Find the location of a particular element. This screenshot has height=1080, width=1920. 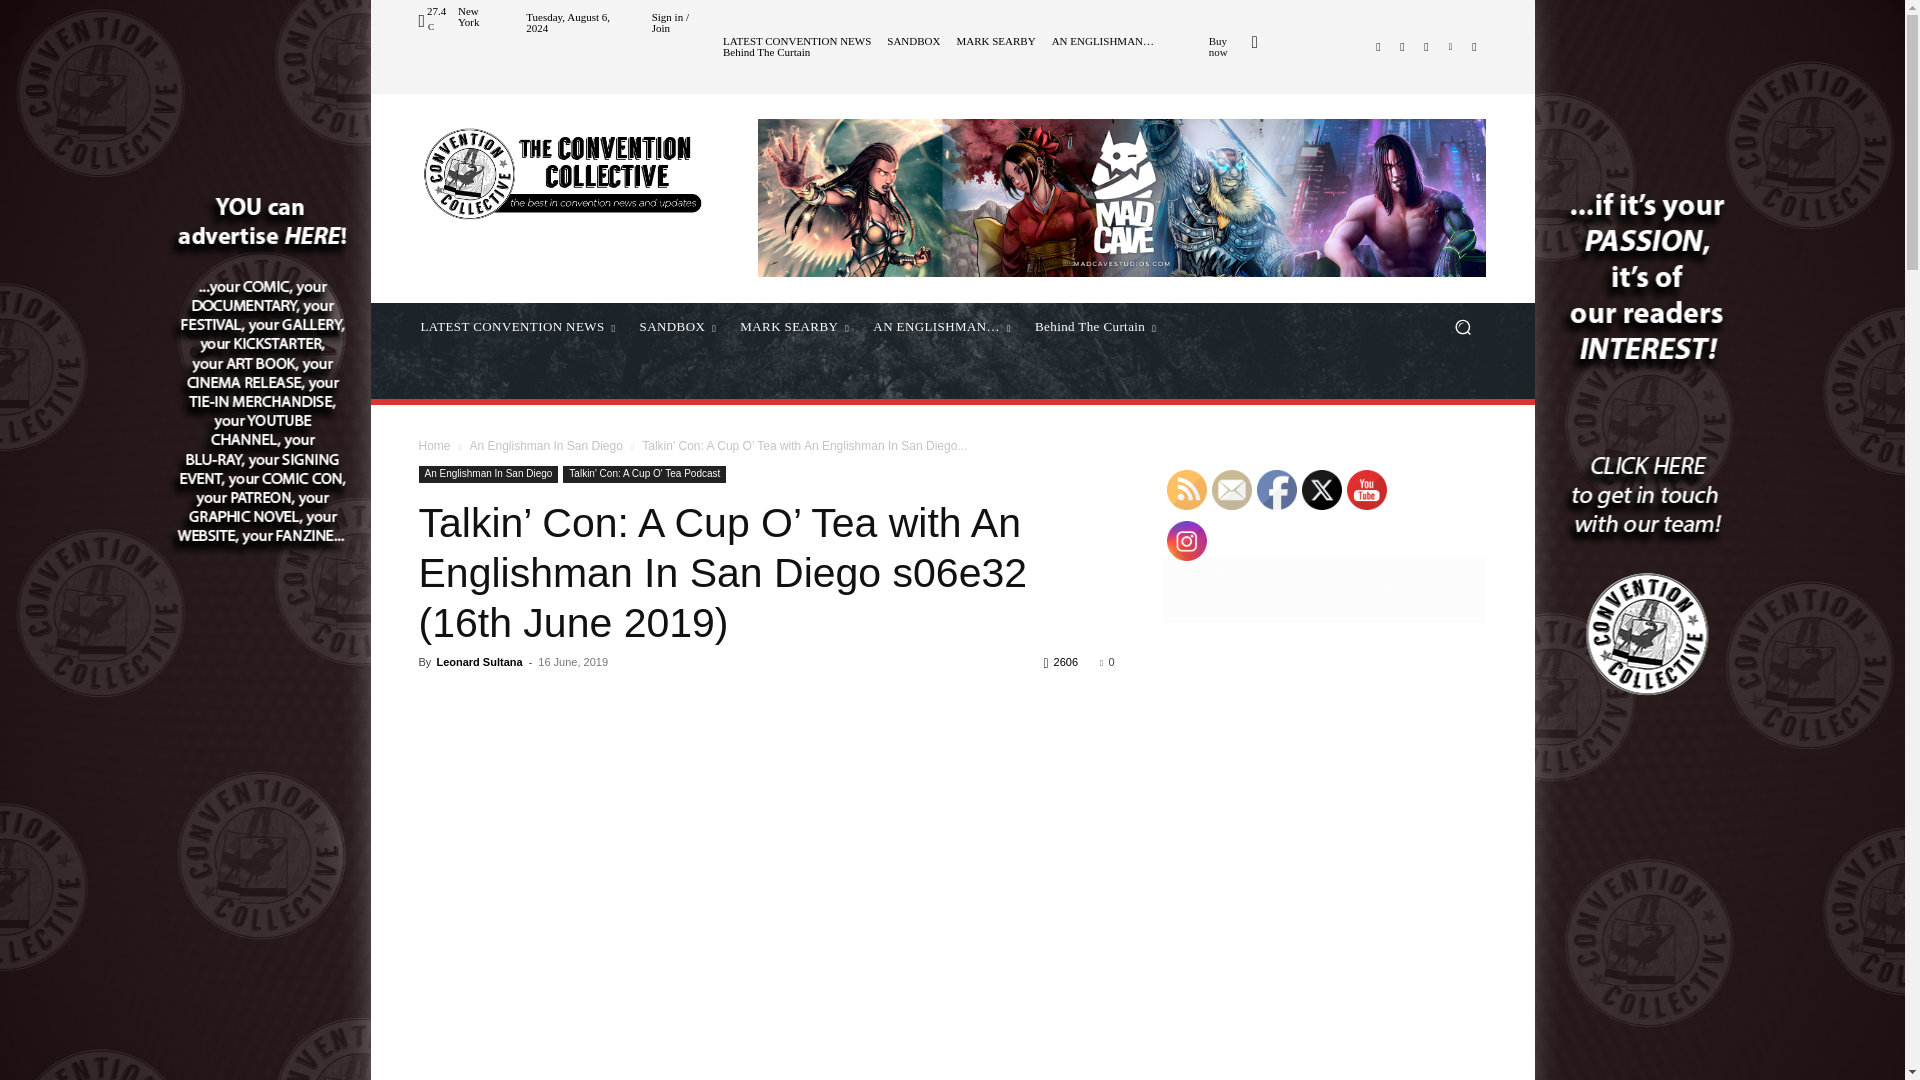

SANDBOX is located at coordinates (914, 41).